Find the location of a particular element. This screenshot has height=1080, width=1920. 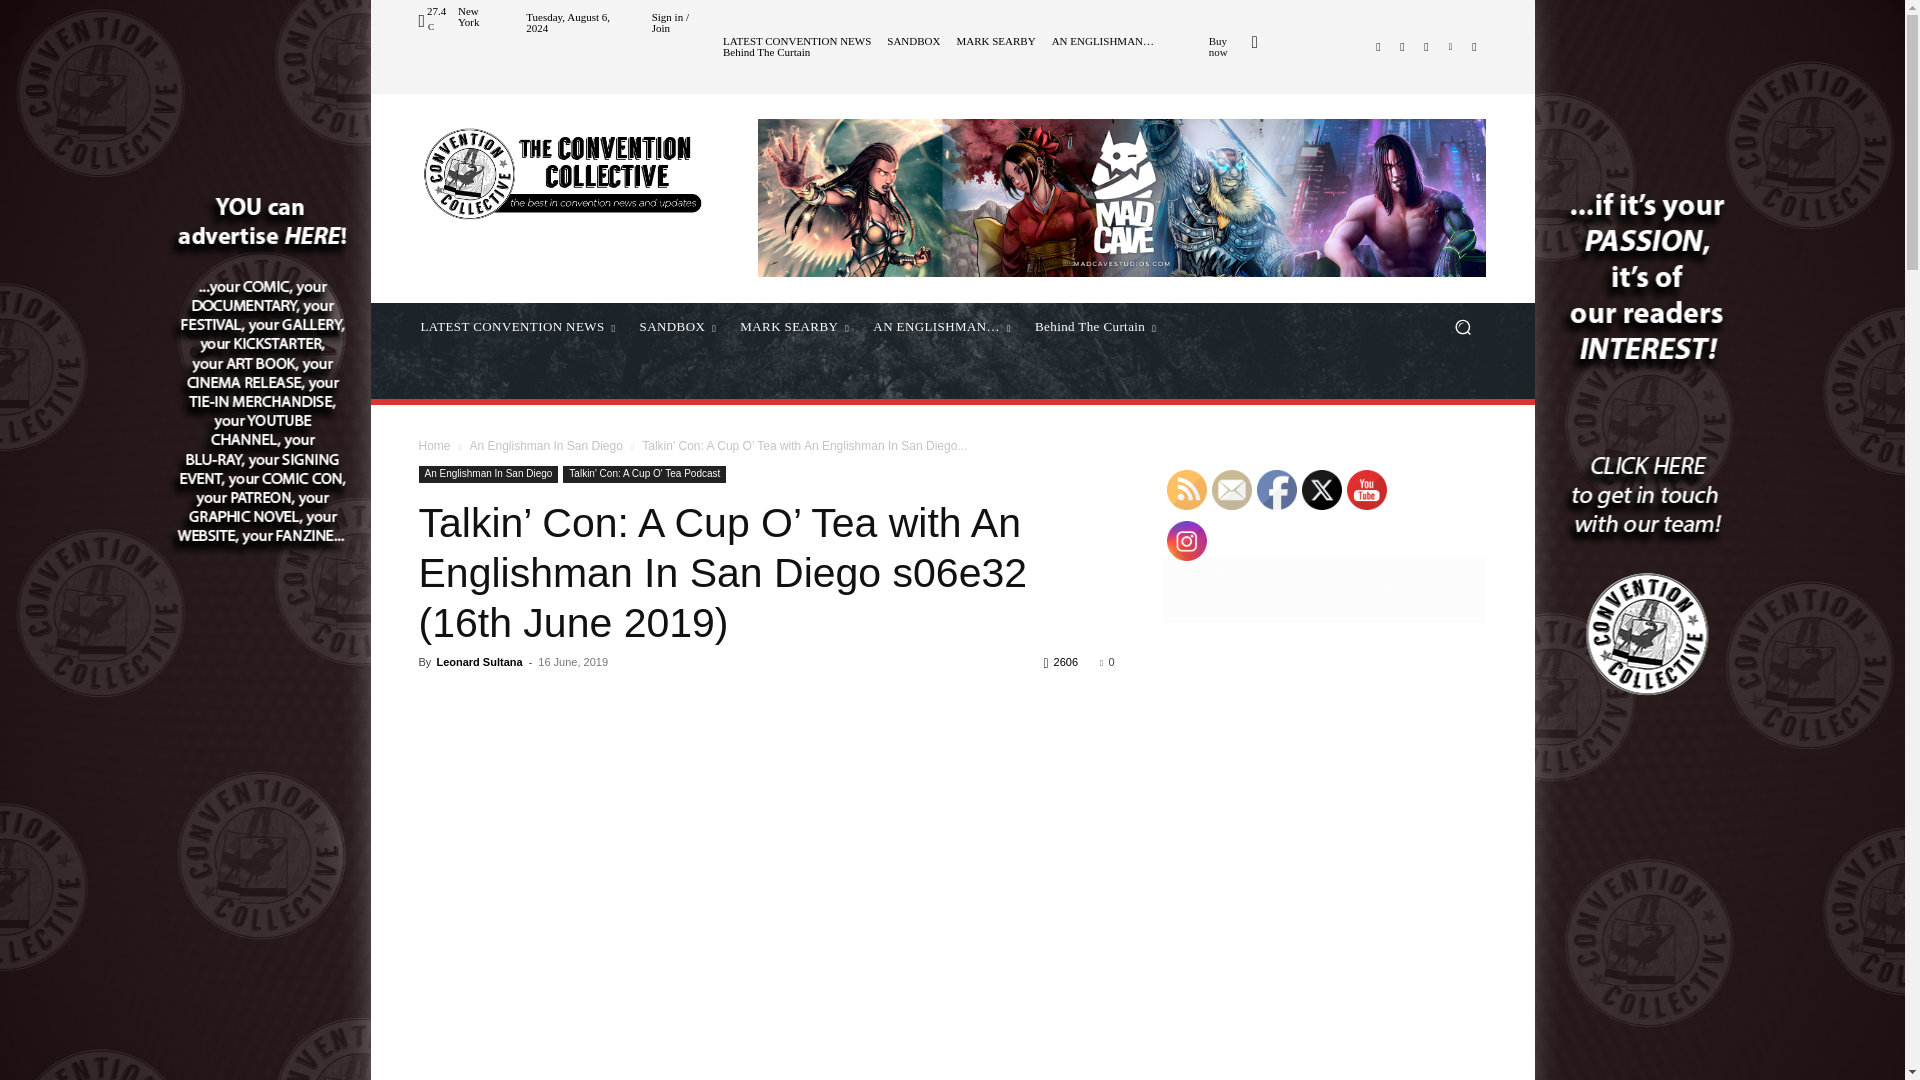

SANDBOX is located at coordinates (914, 41).